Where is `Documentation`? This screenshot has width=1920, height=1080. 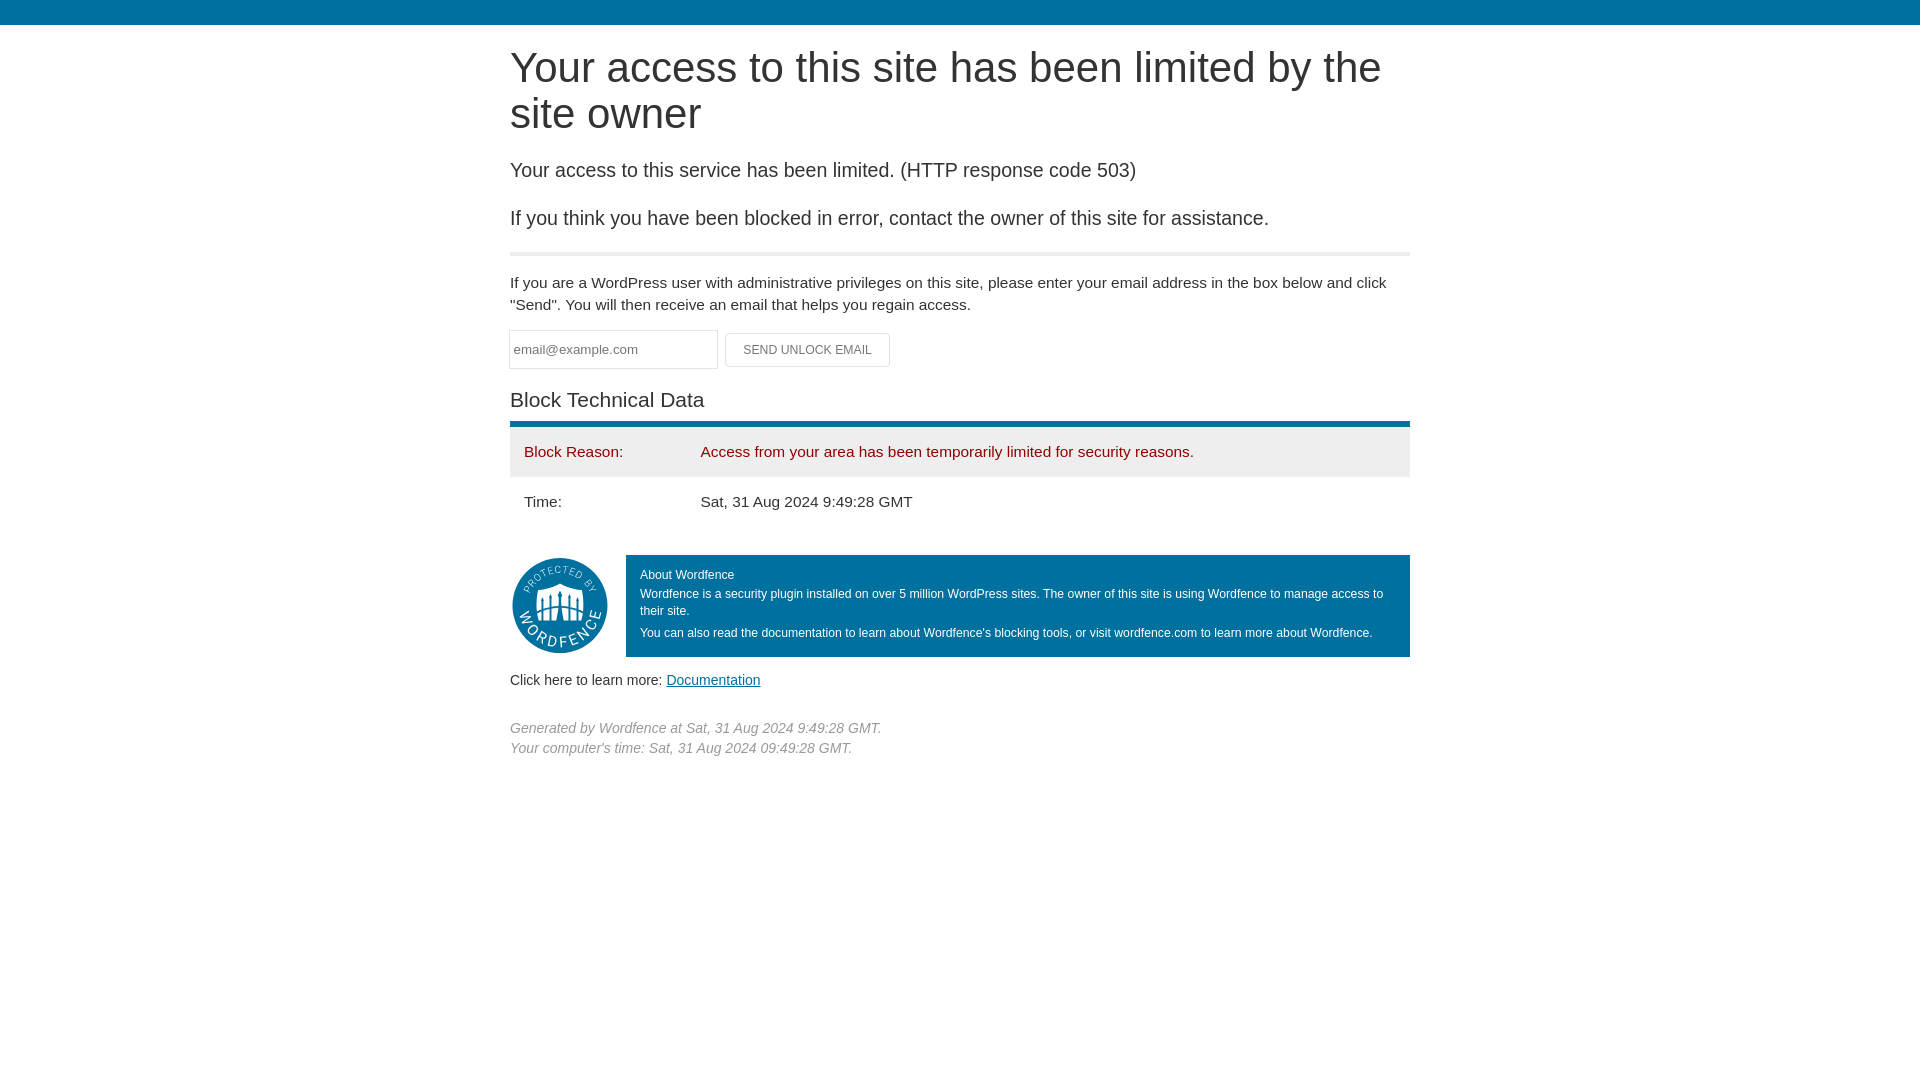
Documentation is located at coordinates (713, 679).